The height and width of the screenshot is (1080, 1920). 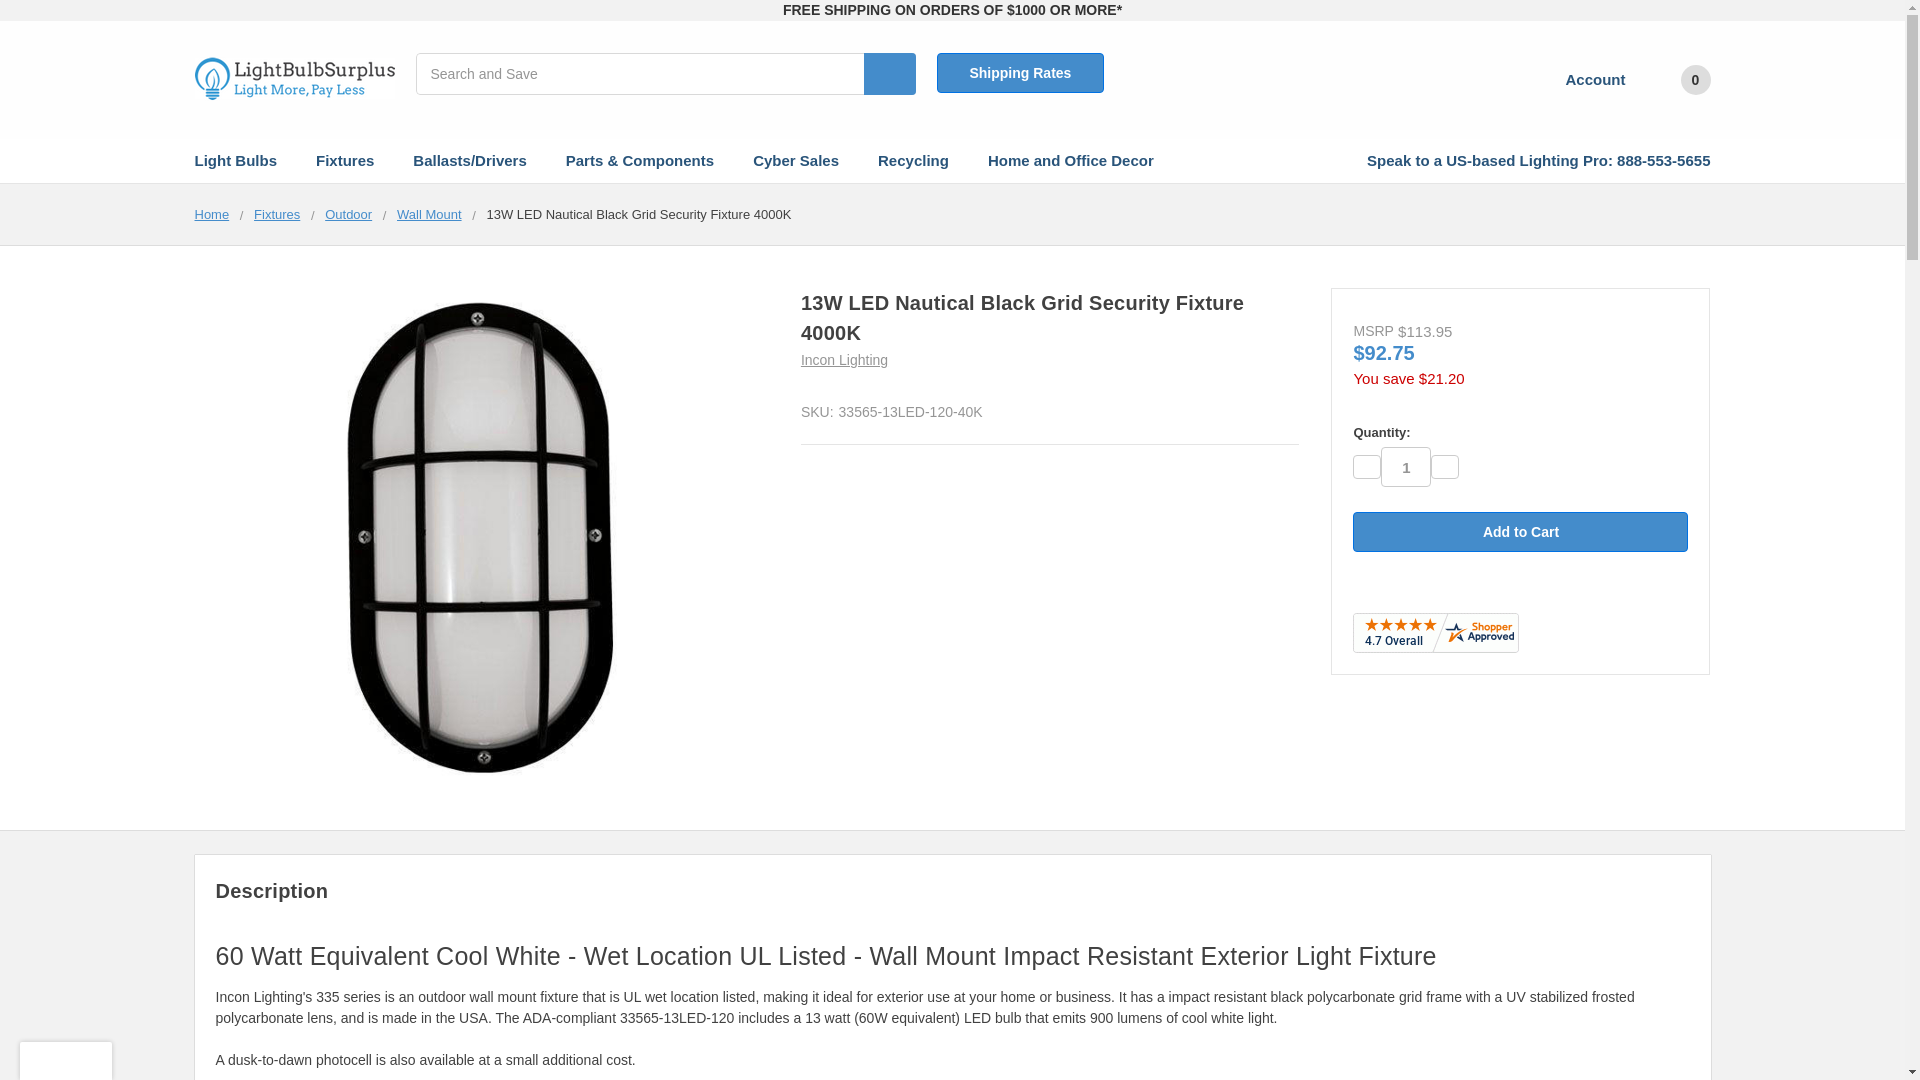 I want to click on 1, so click(x=1405, y=467).